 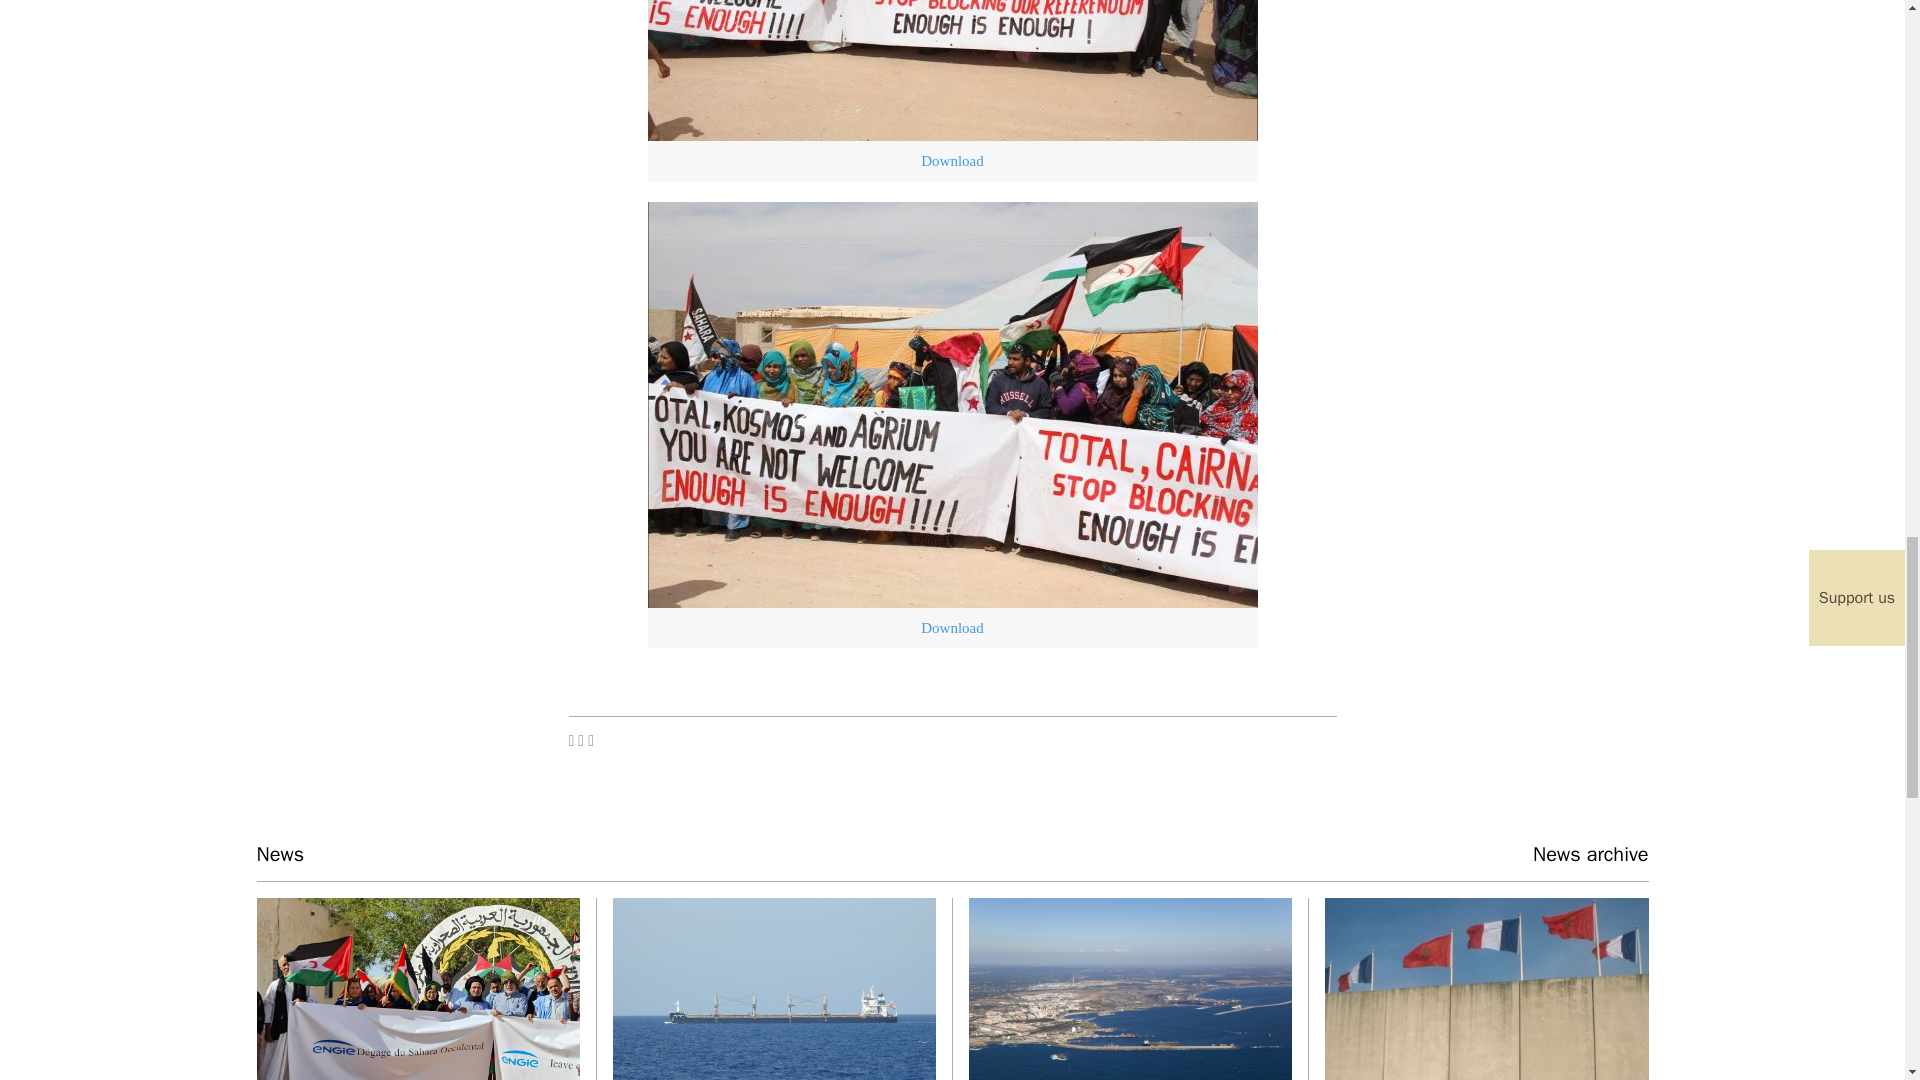 What do you see at coordinates (1590, 854) in the screenshot?
I see `News archive` at bounding box center [1590, 854].